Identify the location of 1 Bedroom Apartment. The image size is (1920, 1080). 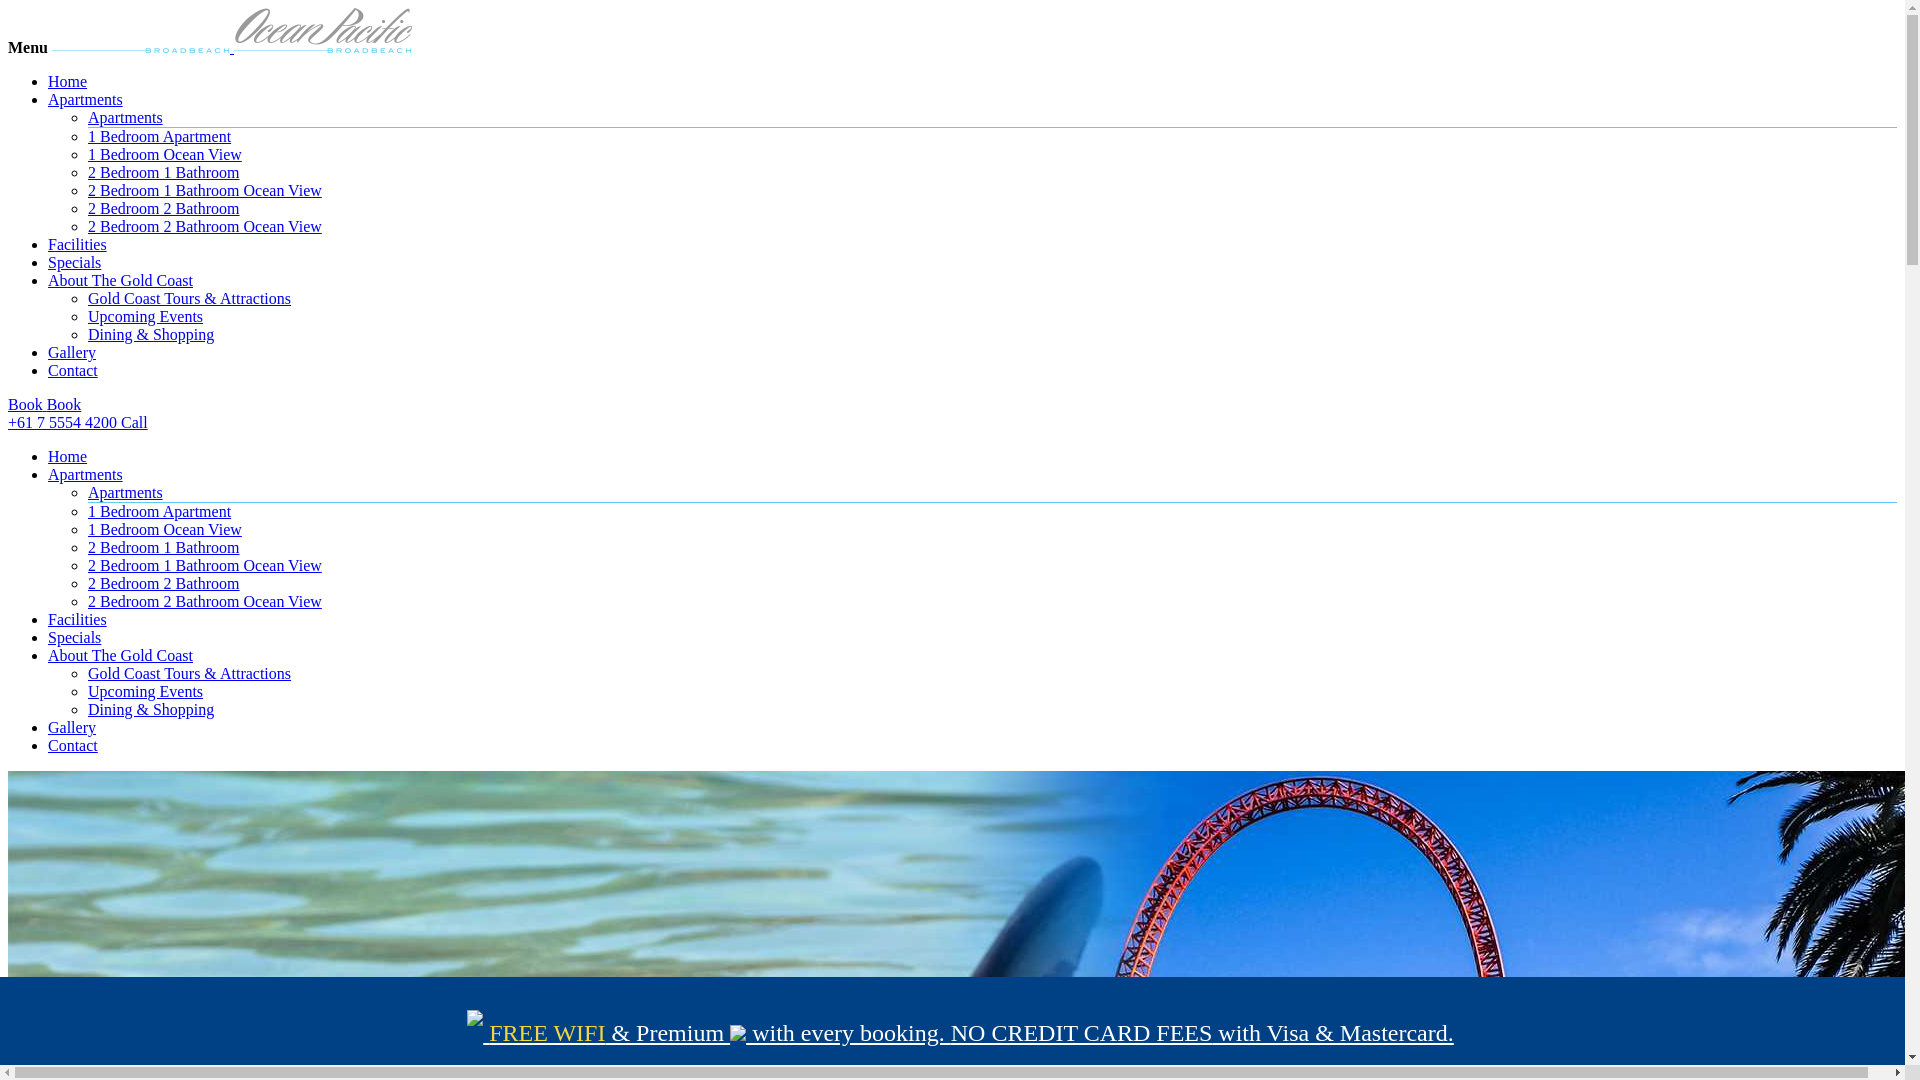
(160, 136).